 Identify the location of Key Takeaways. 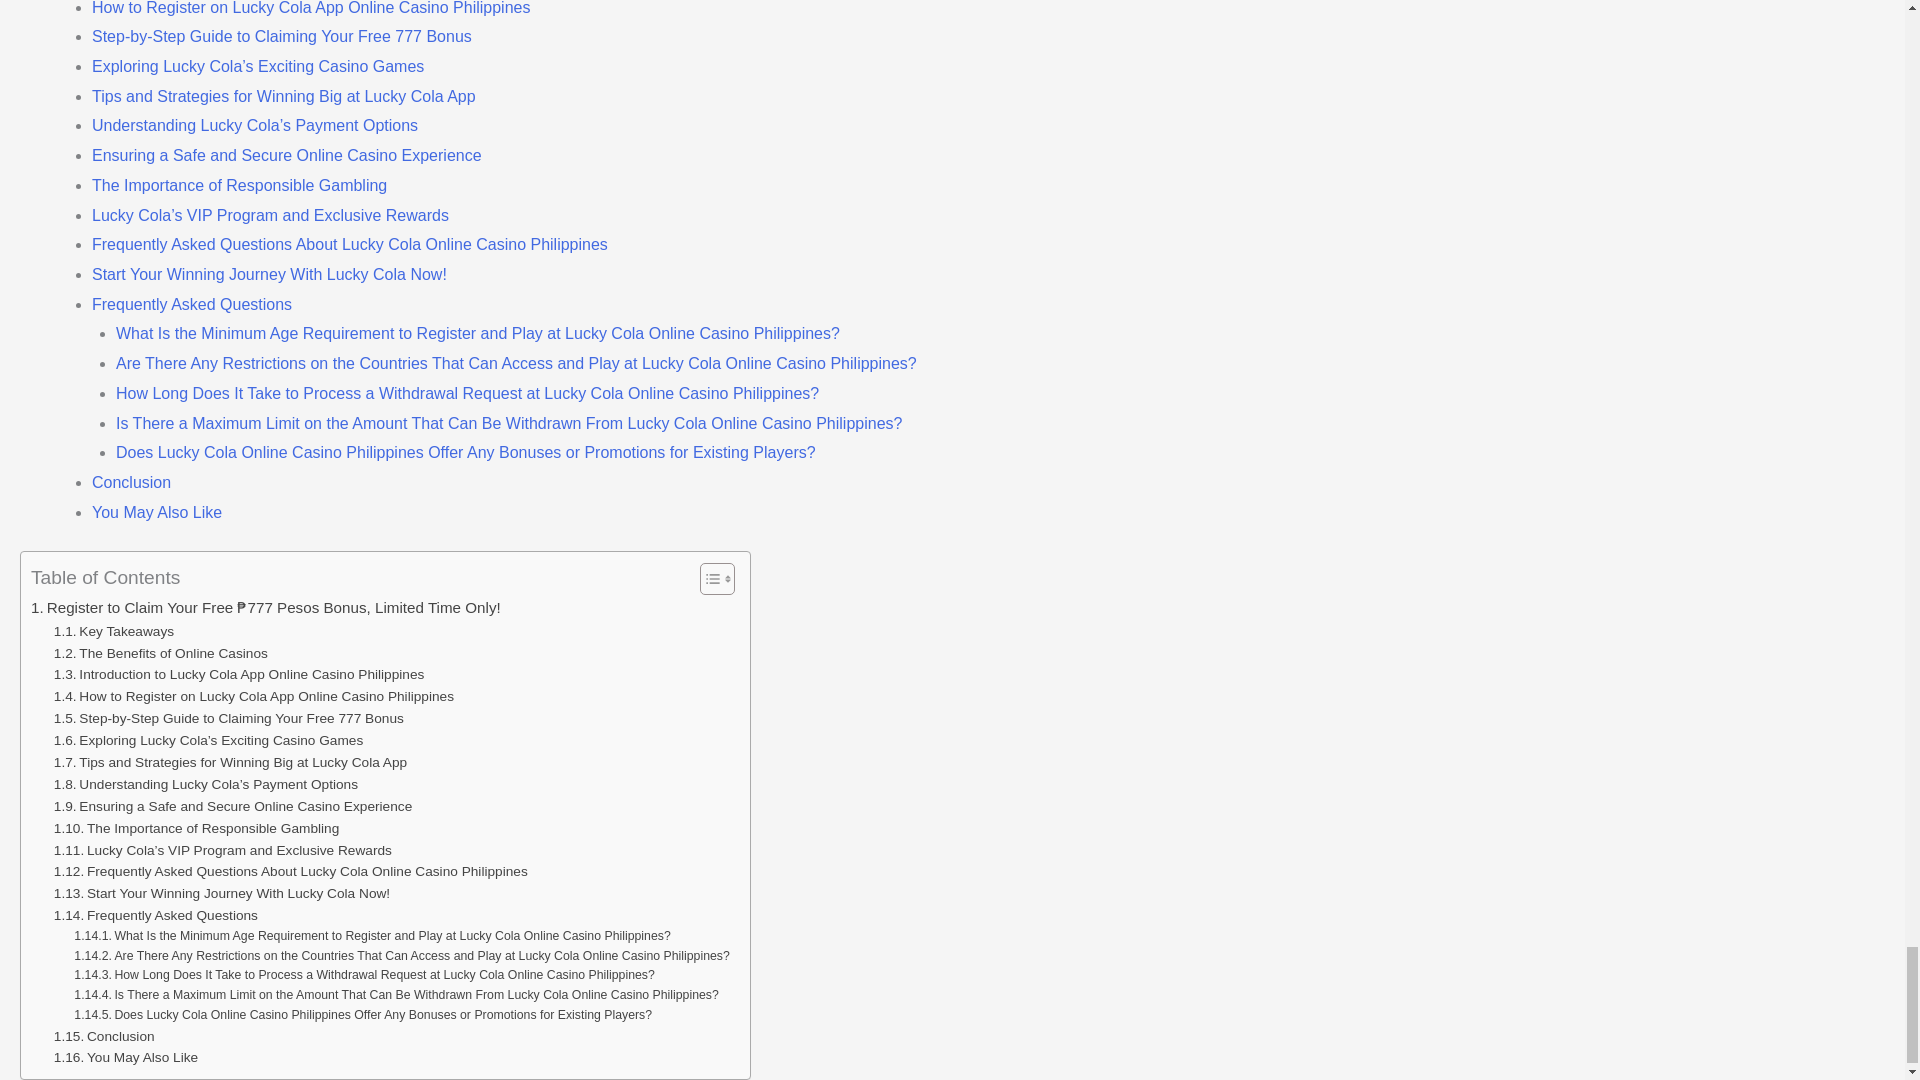
(114, 632).